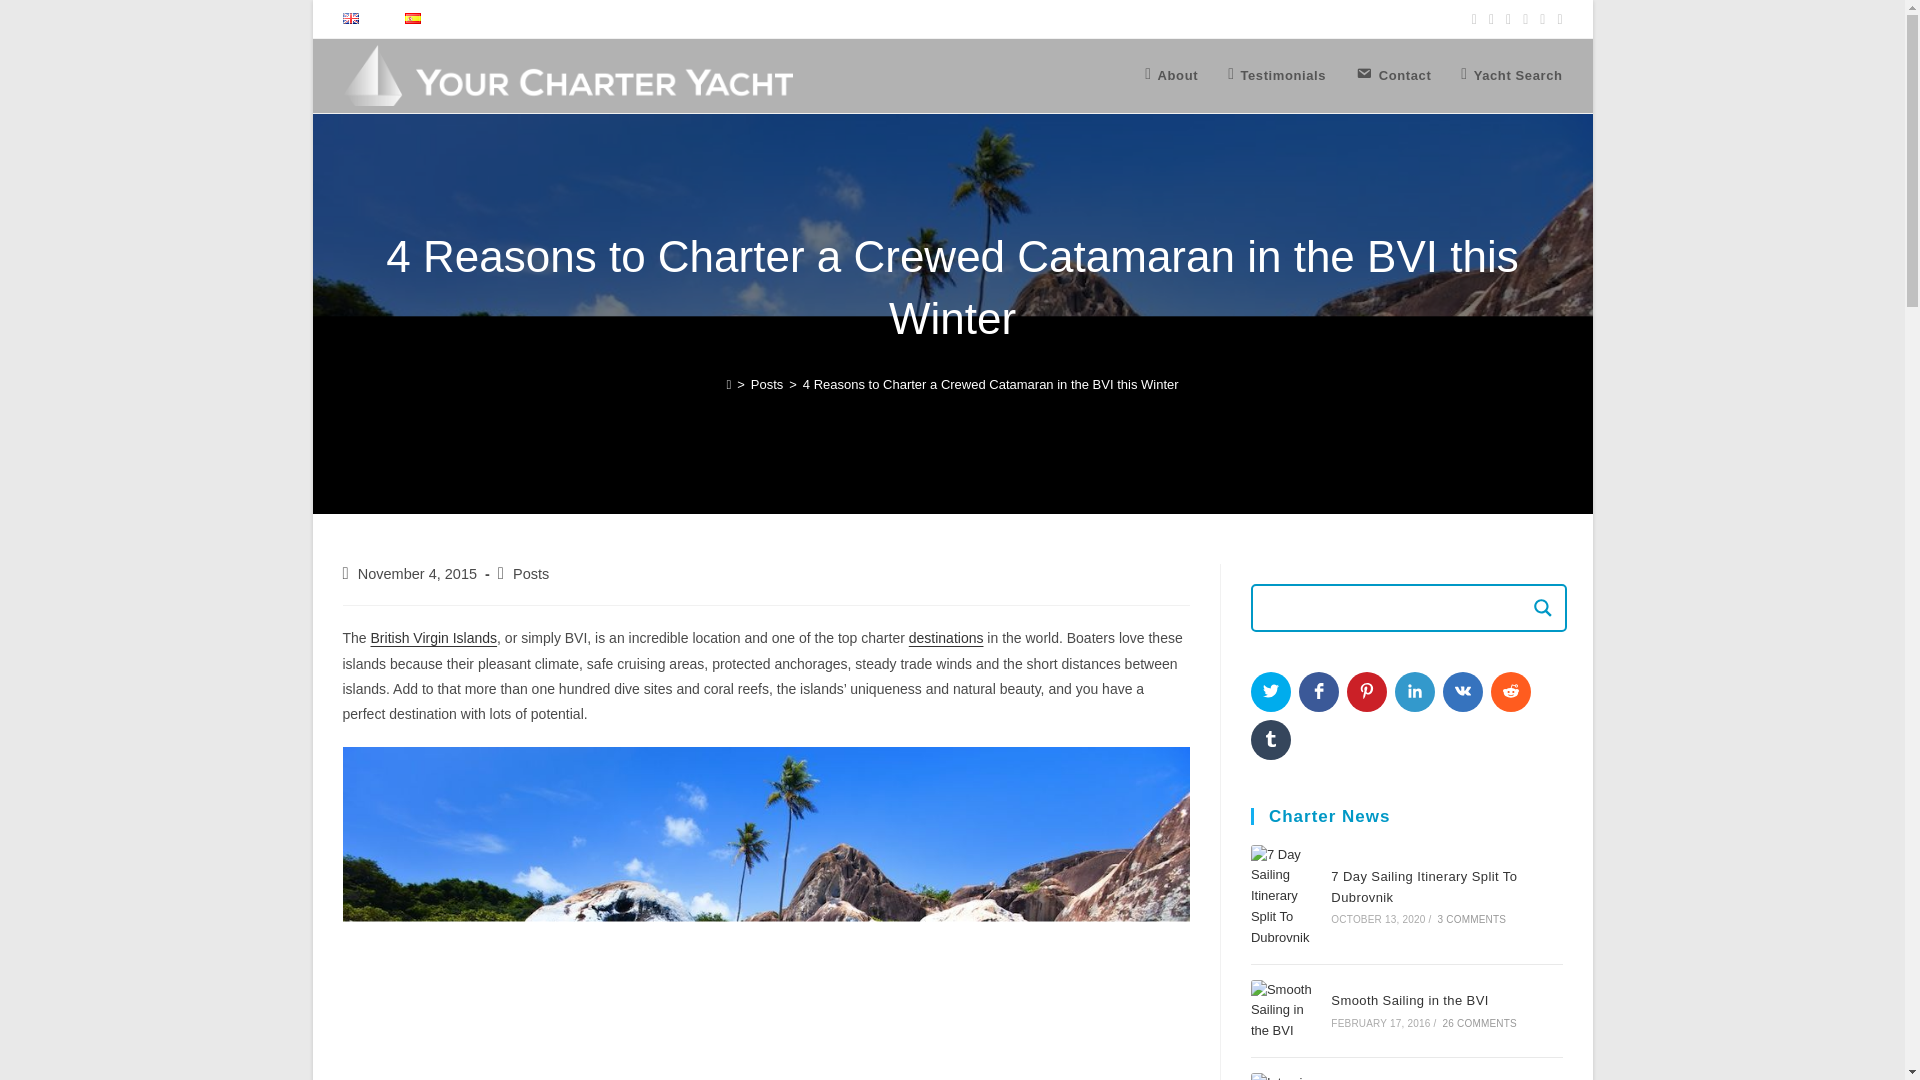  Describe the element at coordinates (1172, 76) in the screenshot. I see `About` at that location.